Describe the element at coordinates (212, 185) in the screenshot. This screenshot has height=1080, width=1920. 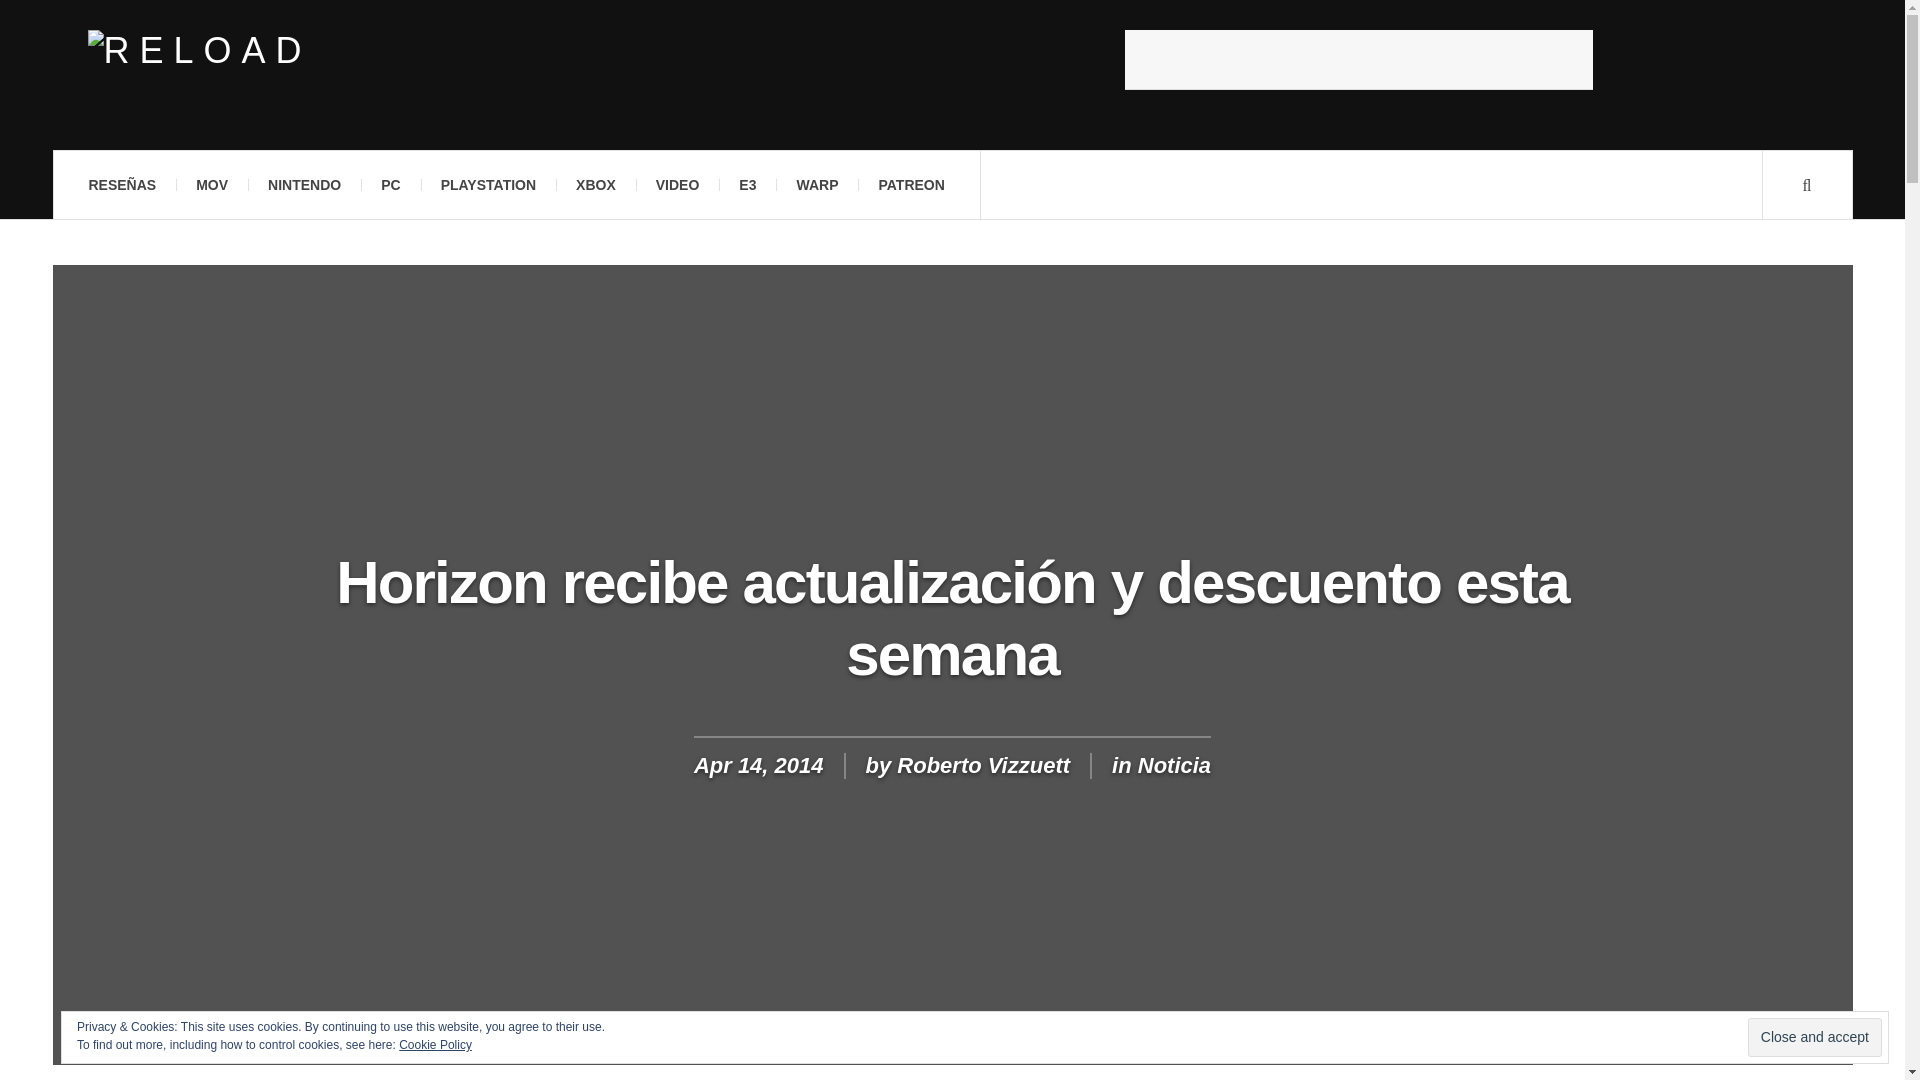
I see `MOV` at that location.